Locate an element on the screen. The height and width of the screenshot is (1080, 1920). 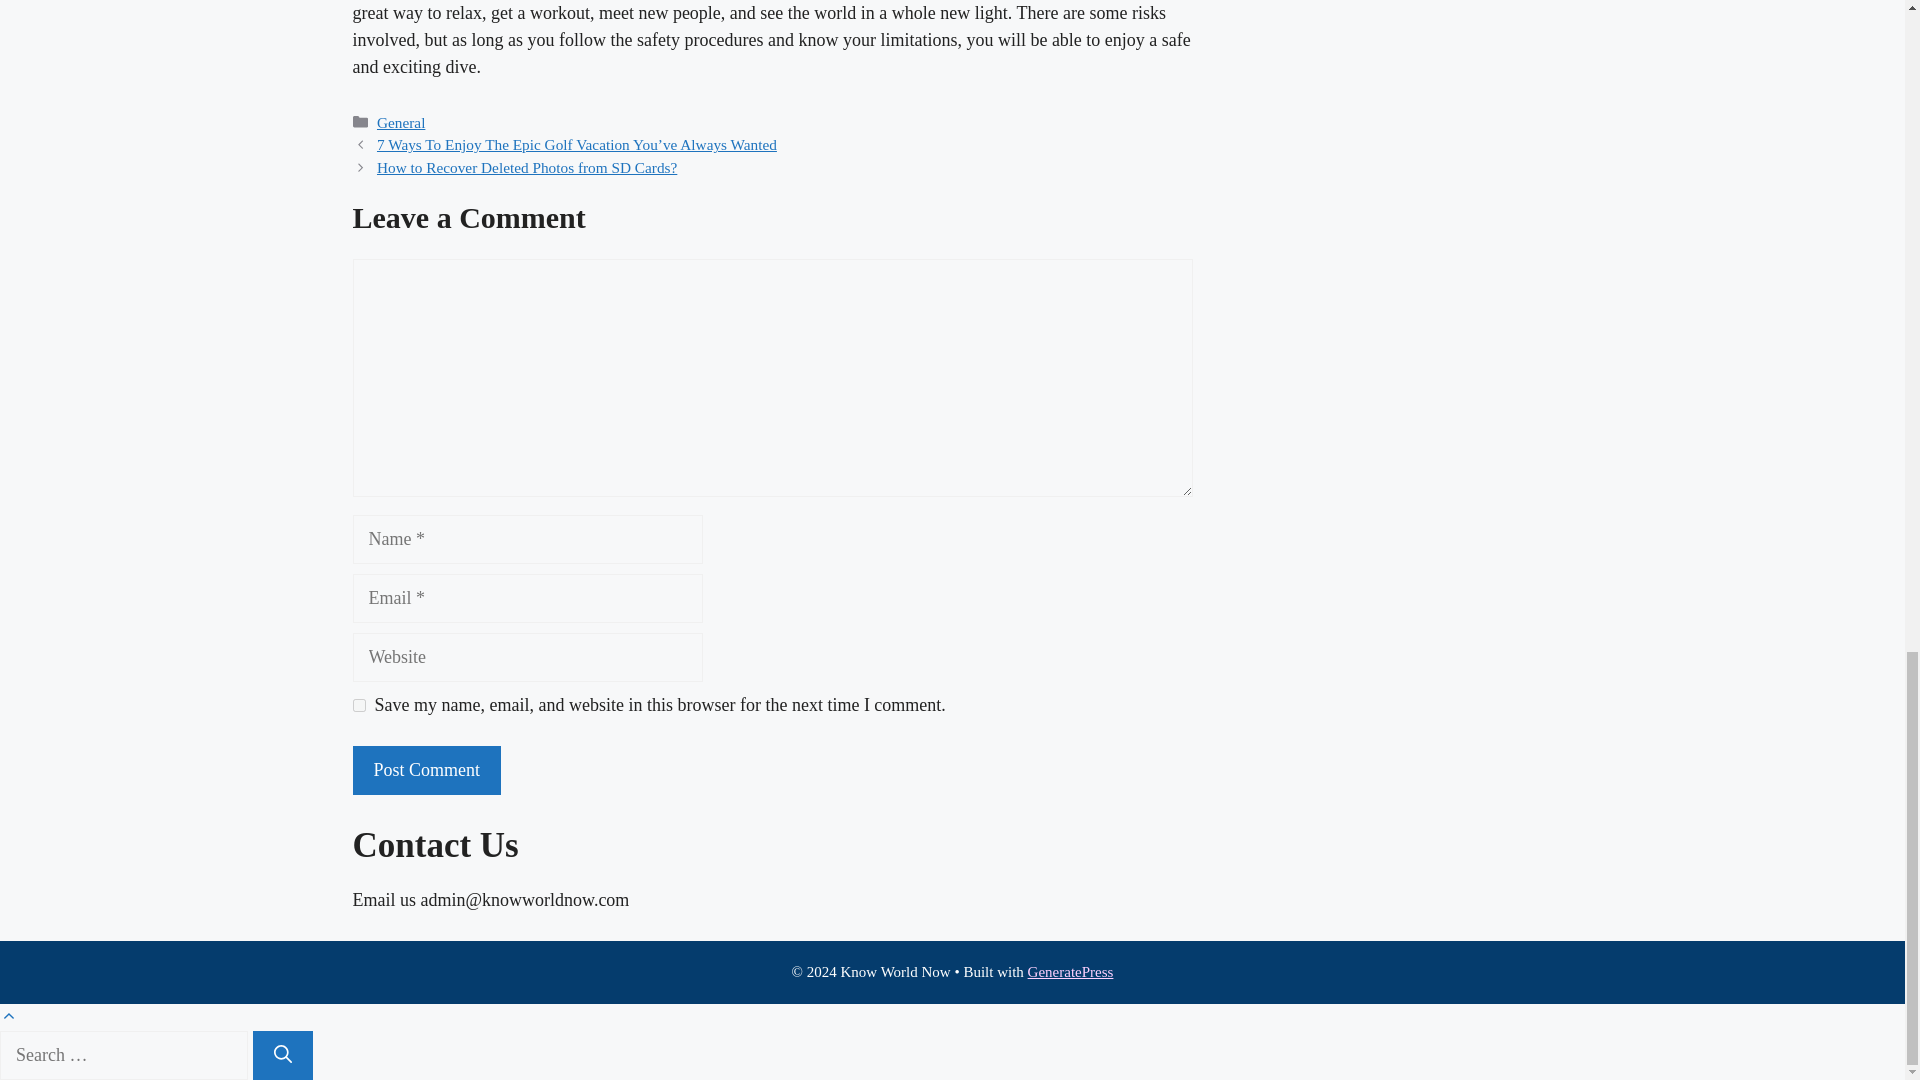
How to Recover Deleted Photos from SD Cards? is located at coordinates (526, 167).